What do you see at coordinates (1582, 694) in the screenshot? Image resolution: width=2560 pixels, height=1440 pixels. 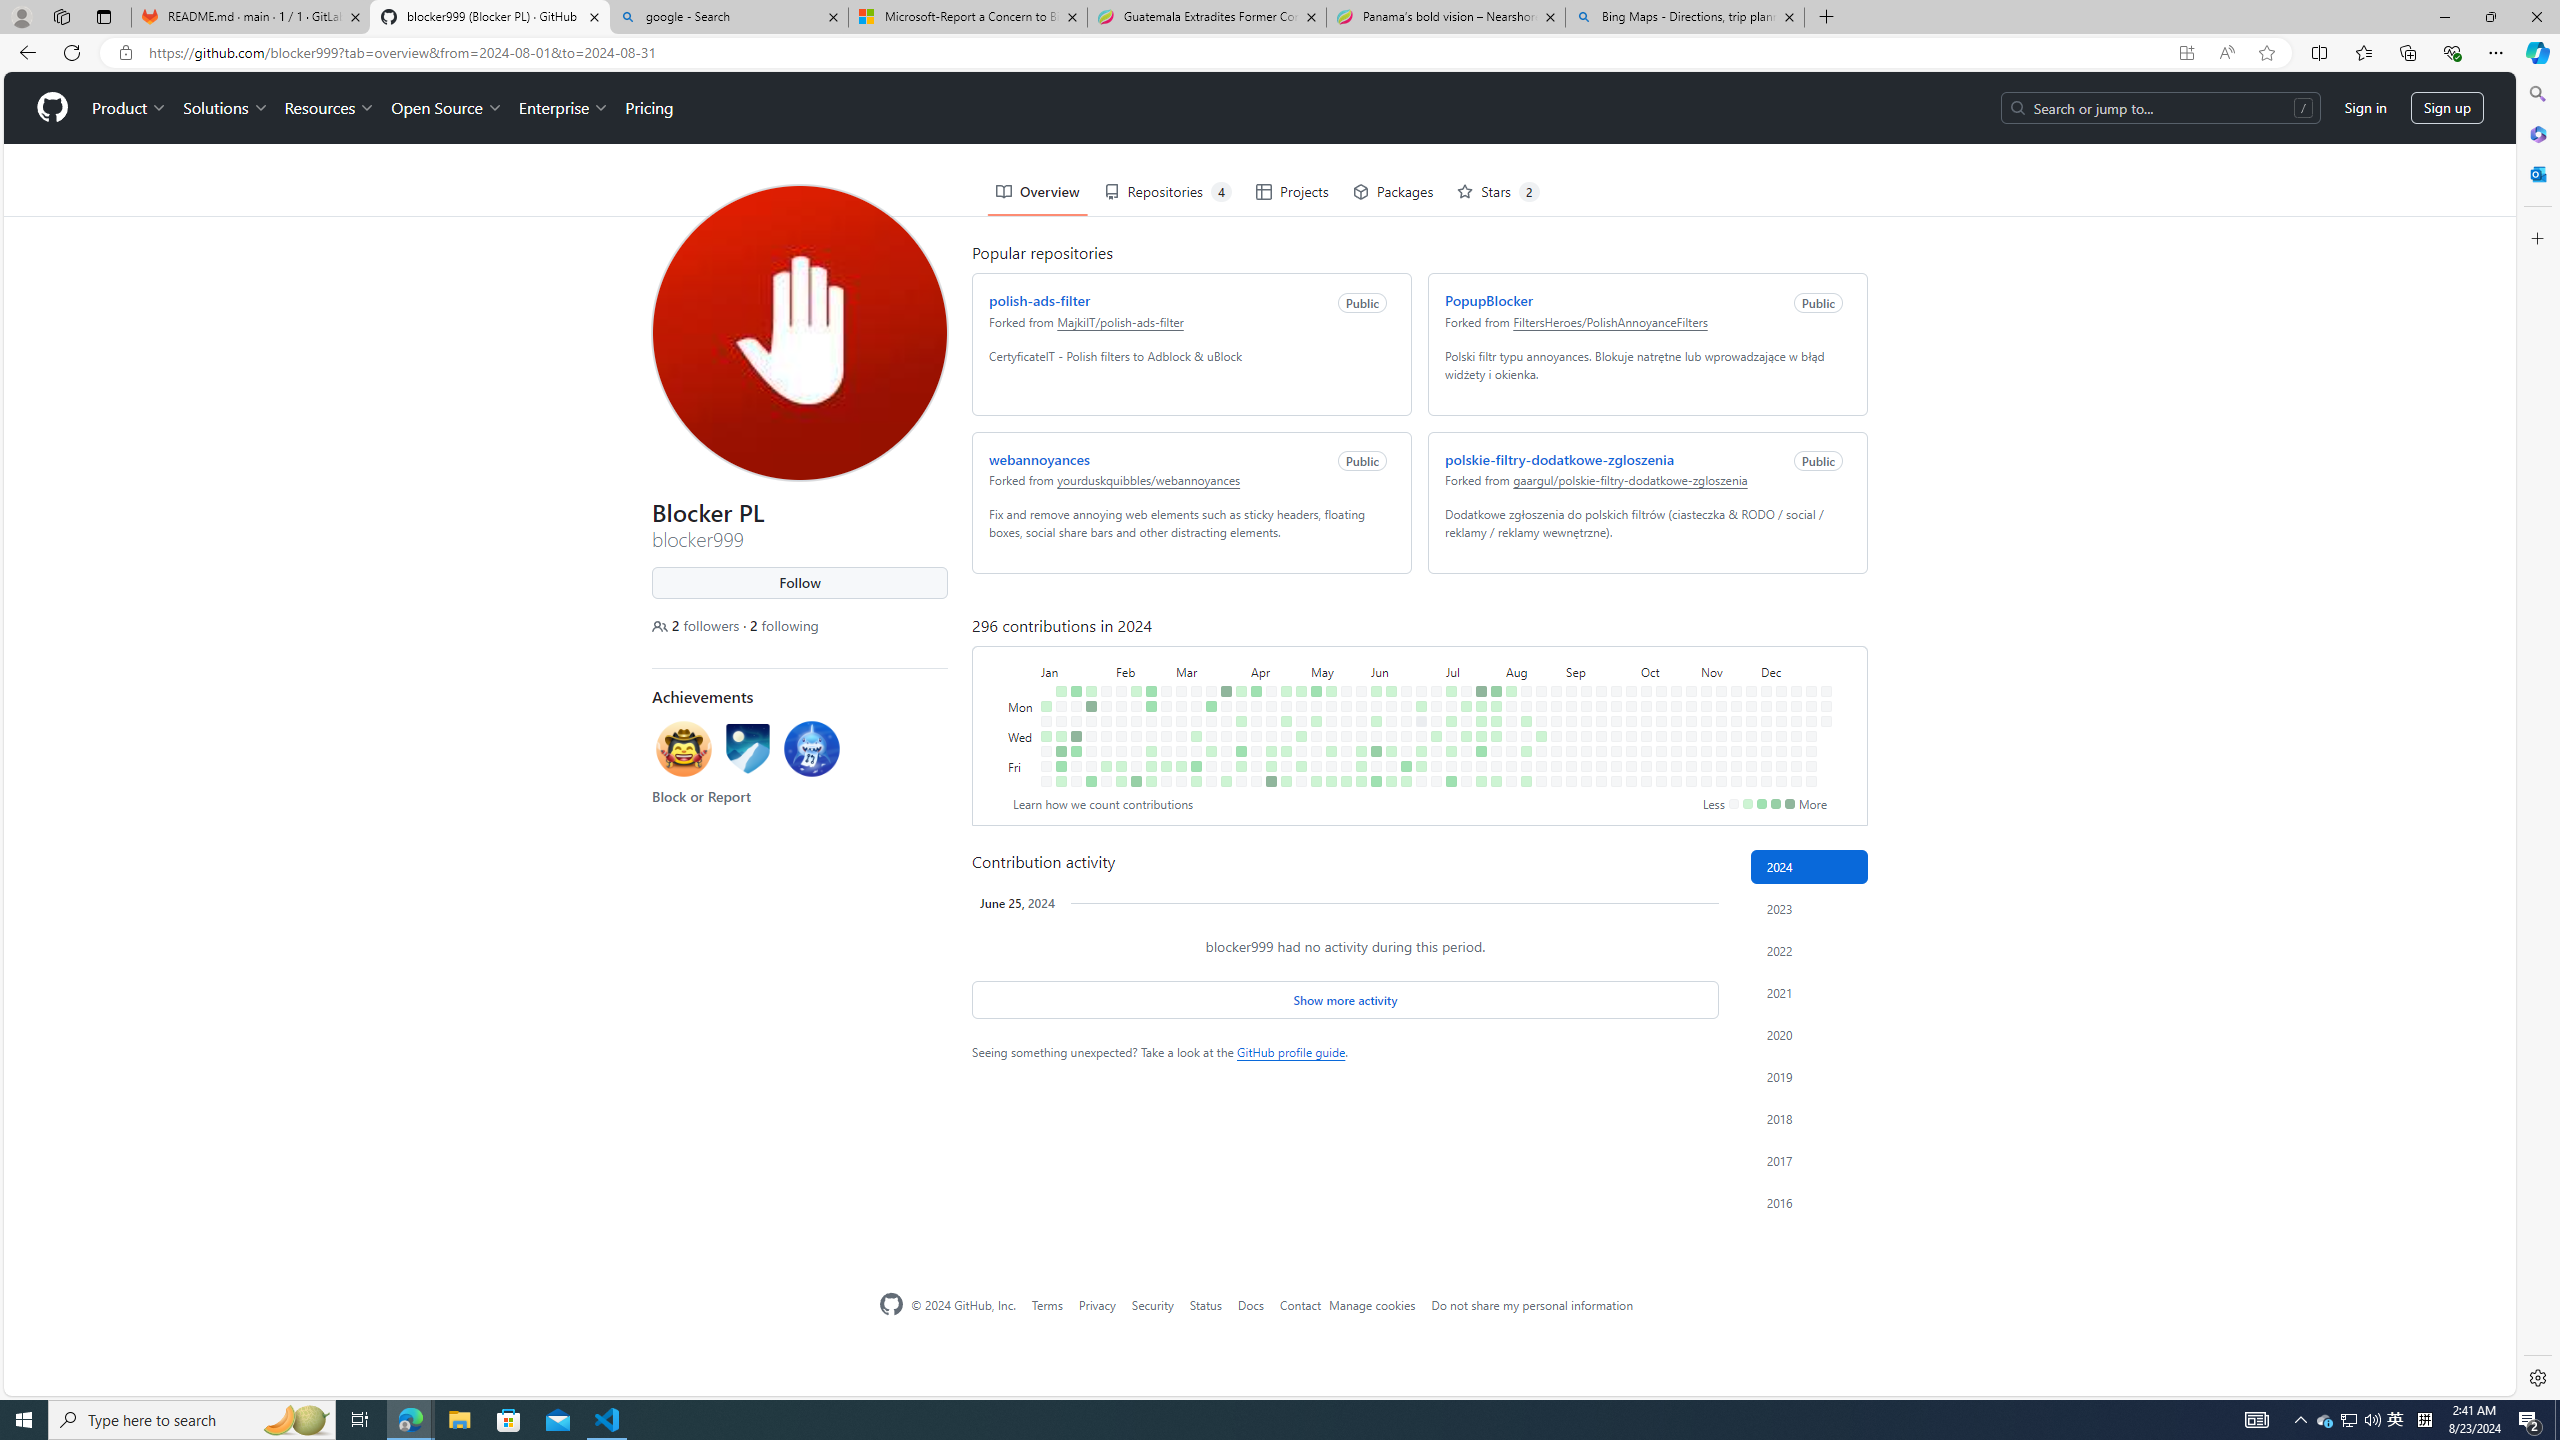 I see `No contributions on September 13th.` at bounding box center [1582, 694].